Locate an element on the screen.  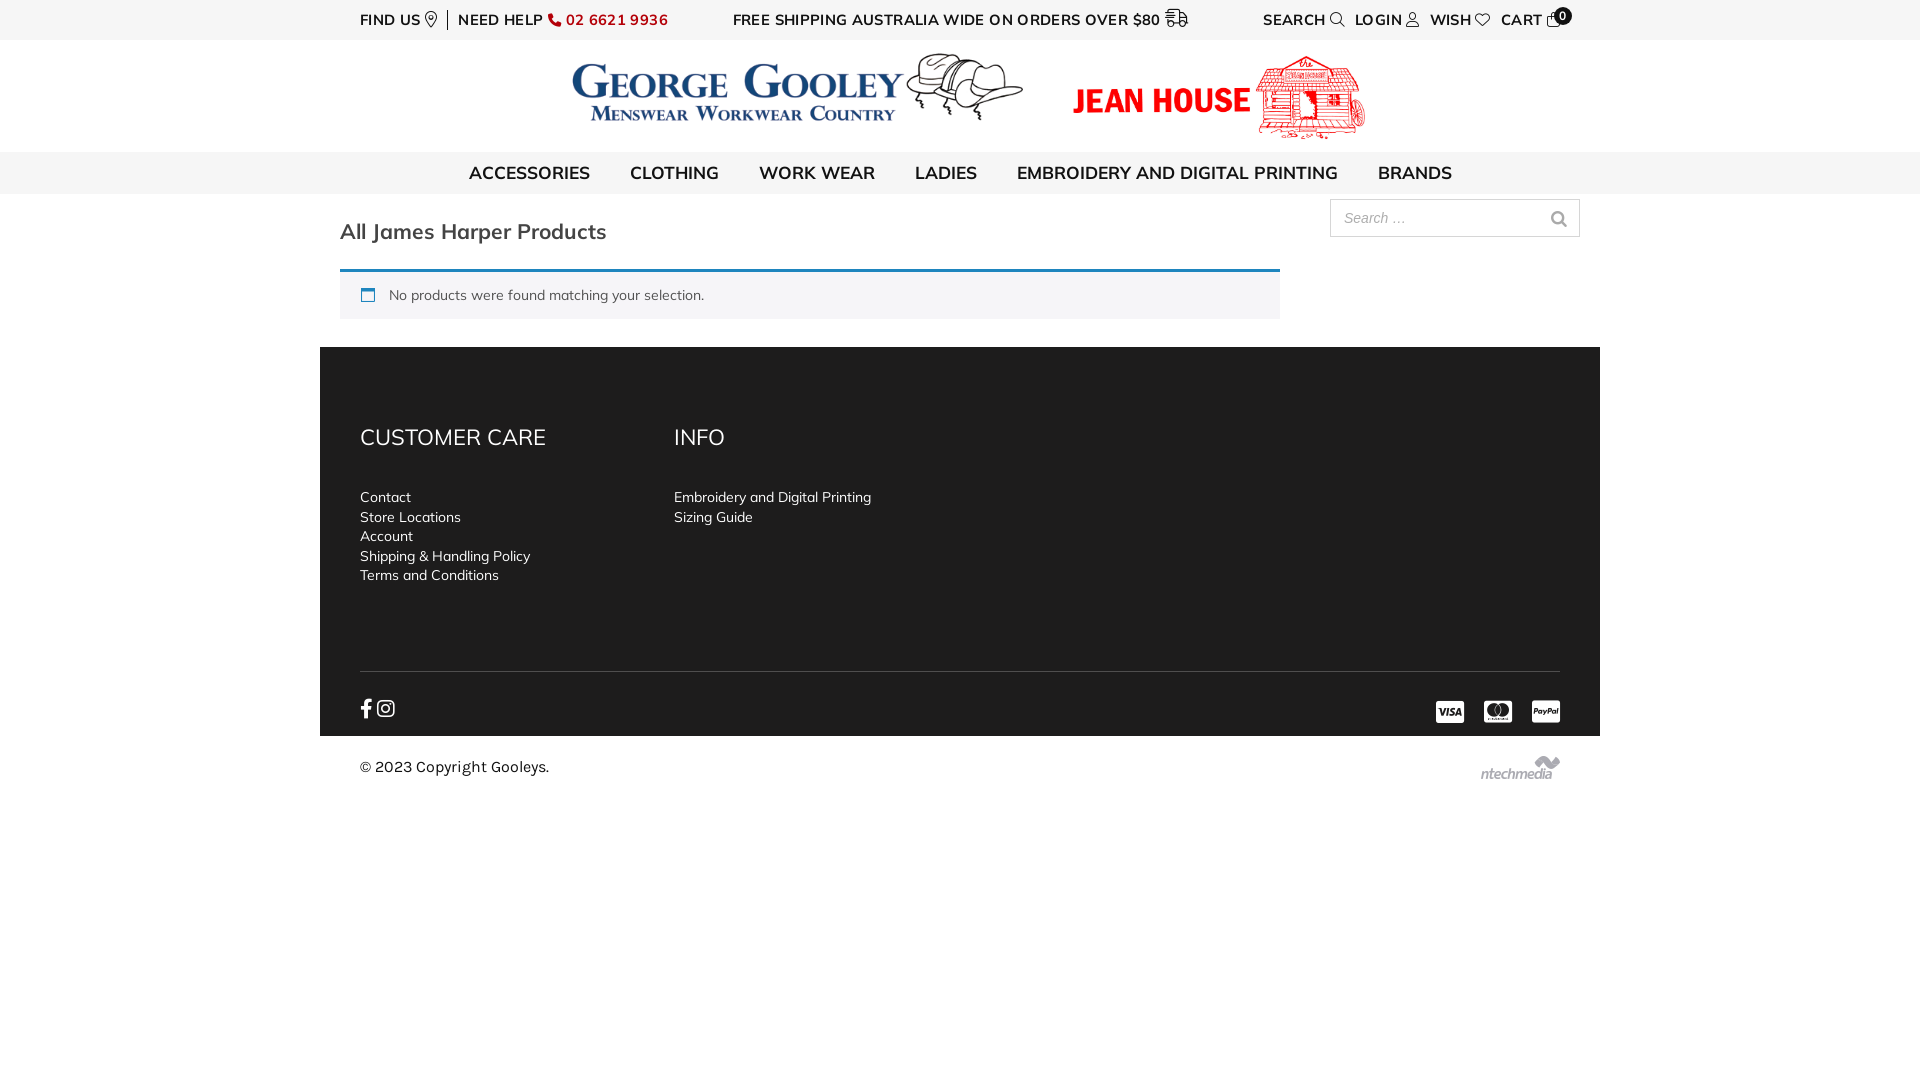
CLOTHING is located at coordinates (674, 173).